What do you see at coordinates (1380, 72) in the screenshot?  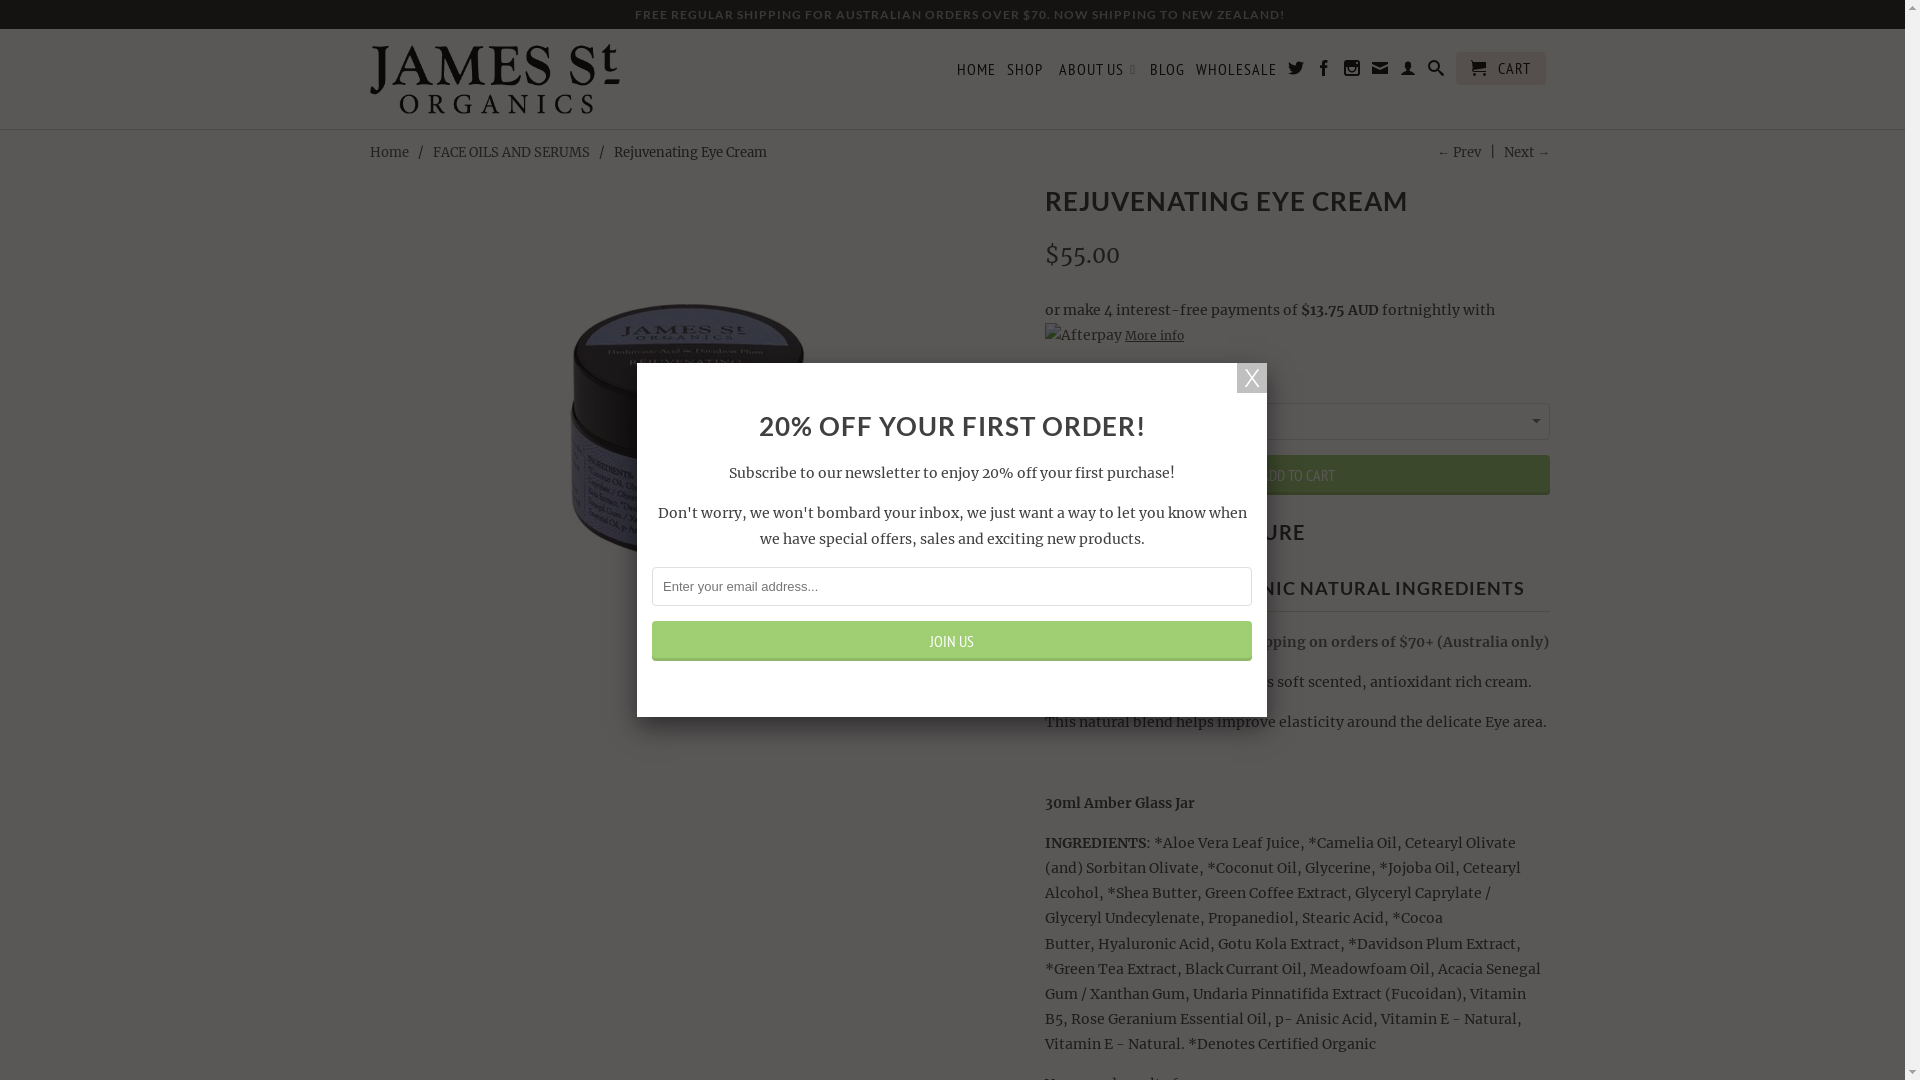 I see `Email James St Organics` at bounding box center [1380, 72].